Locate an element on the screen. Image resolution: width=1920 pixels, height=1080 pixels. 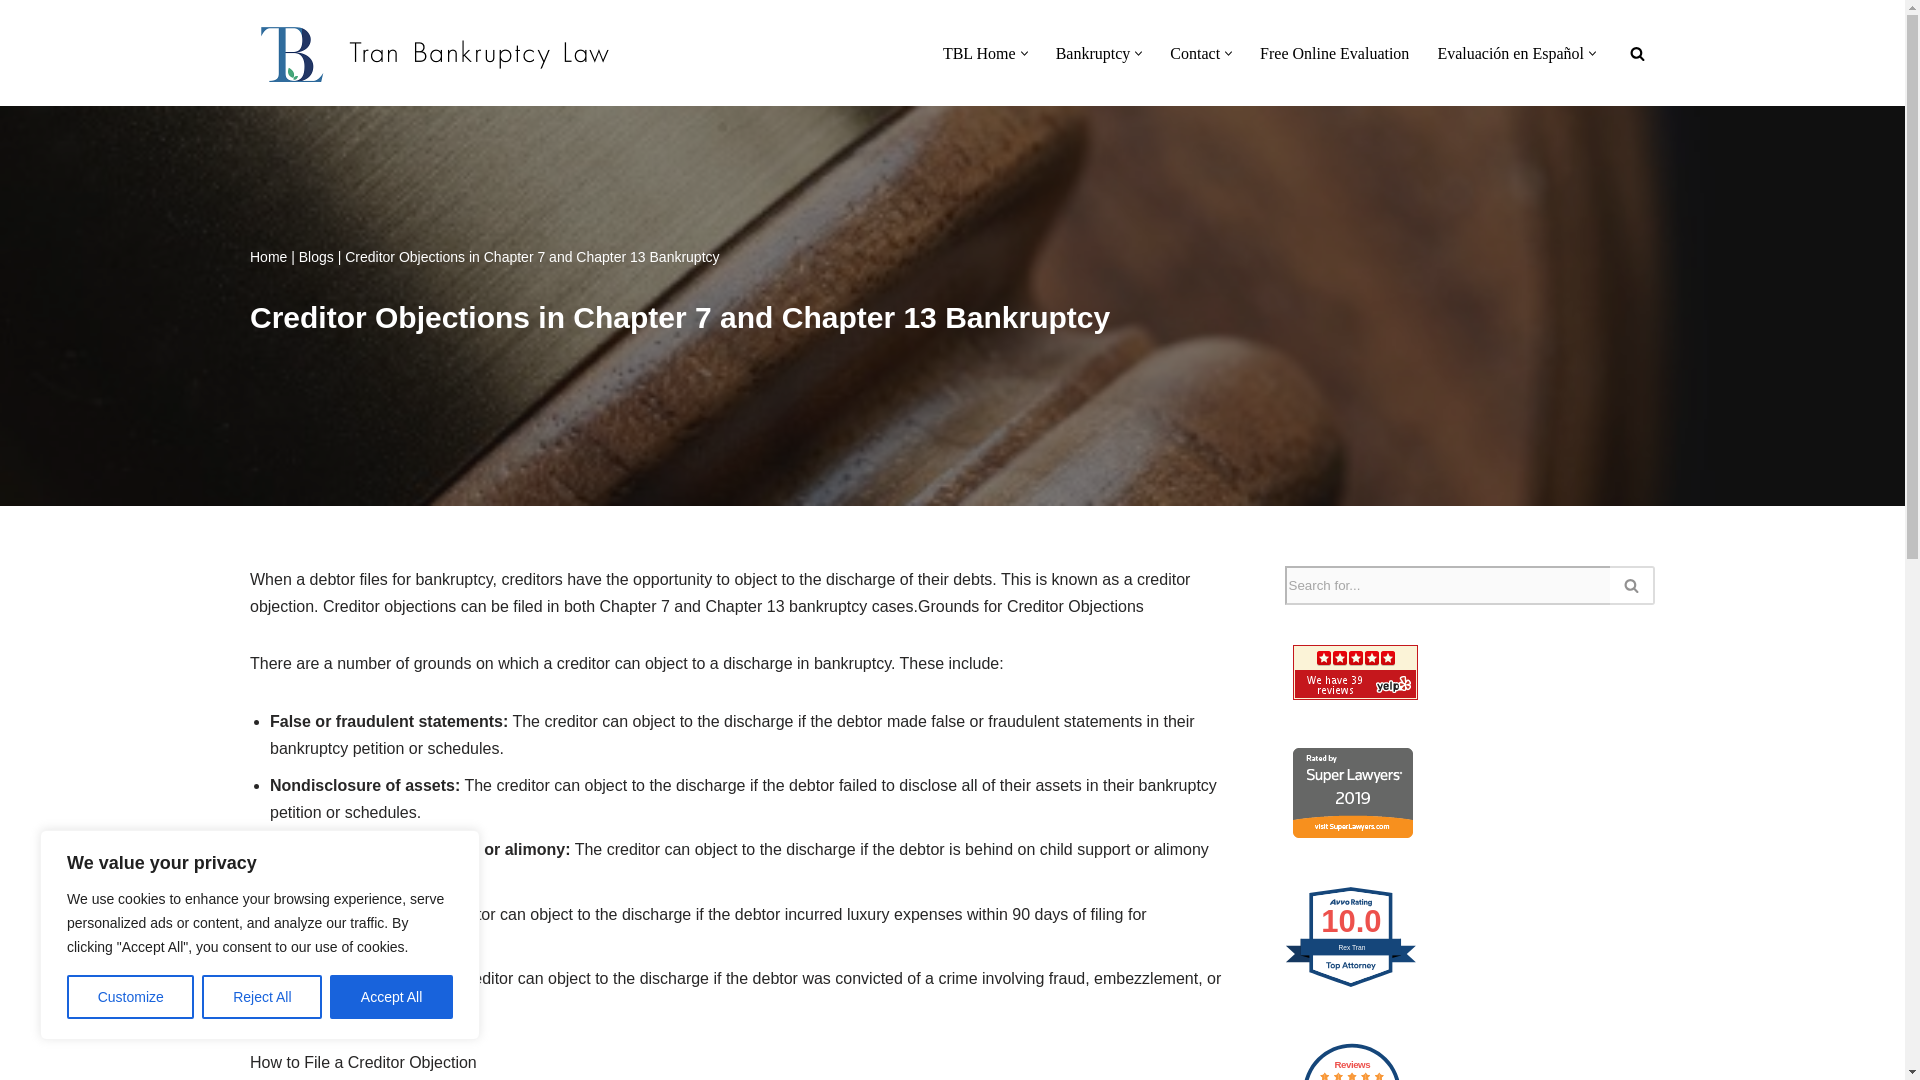
Contact is located at coordinates (1194, 52).